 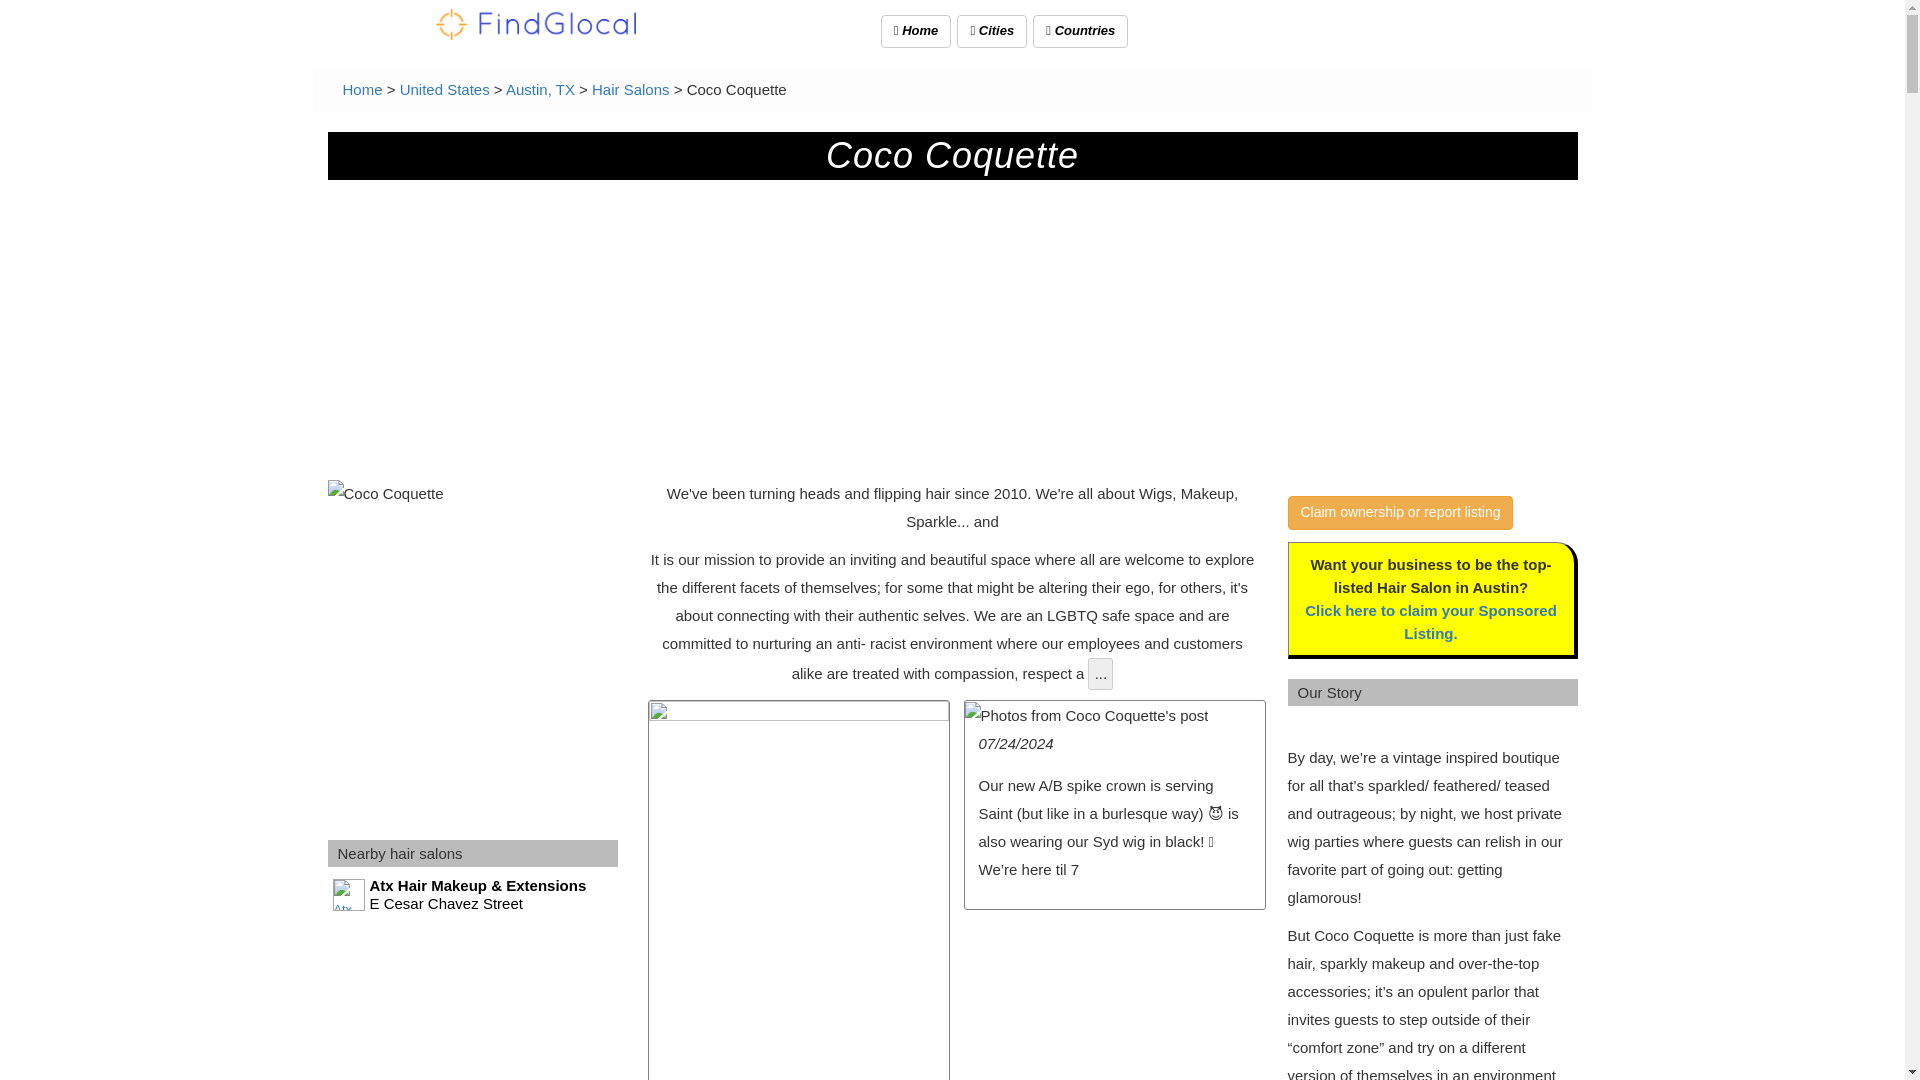 What do you see at coordinates (1431, 621) in the screenshot?
I see `Click here to claim your Sponsored Listing.` at bounding box center [1431, 621].